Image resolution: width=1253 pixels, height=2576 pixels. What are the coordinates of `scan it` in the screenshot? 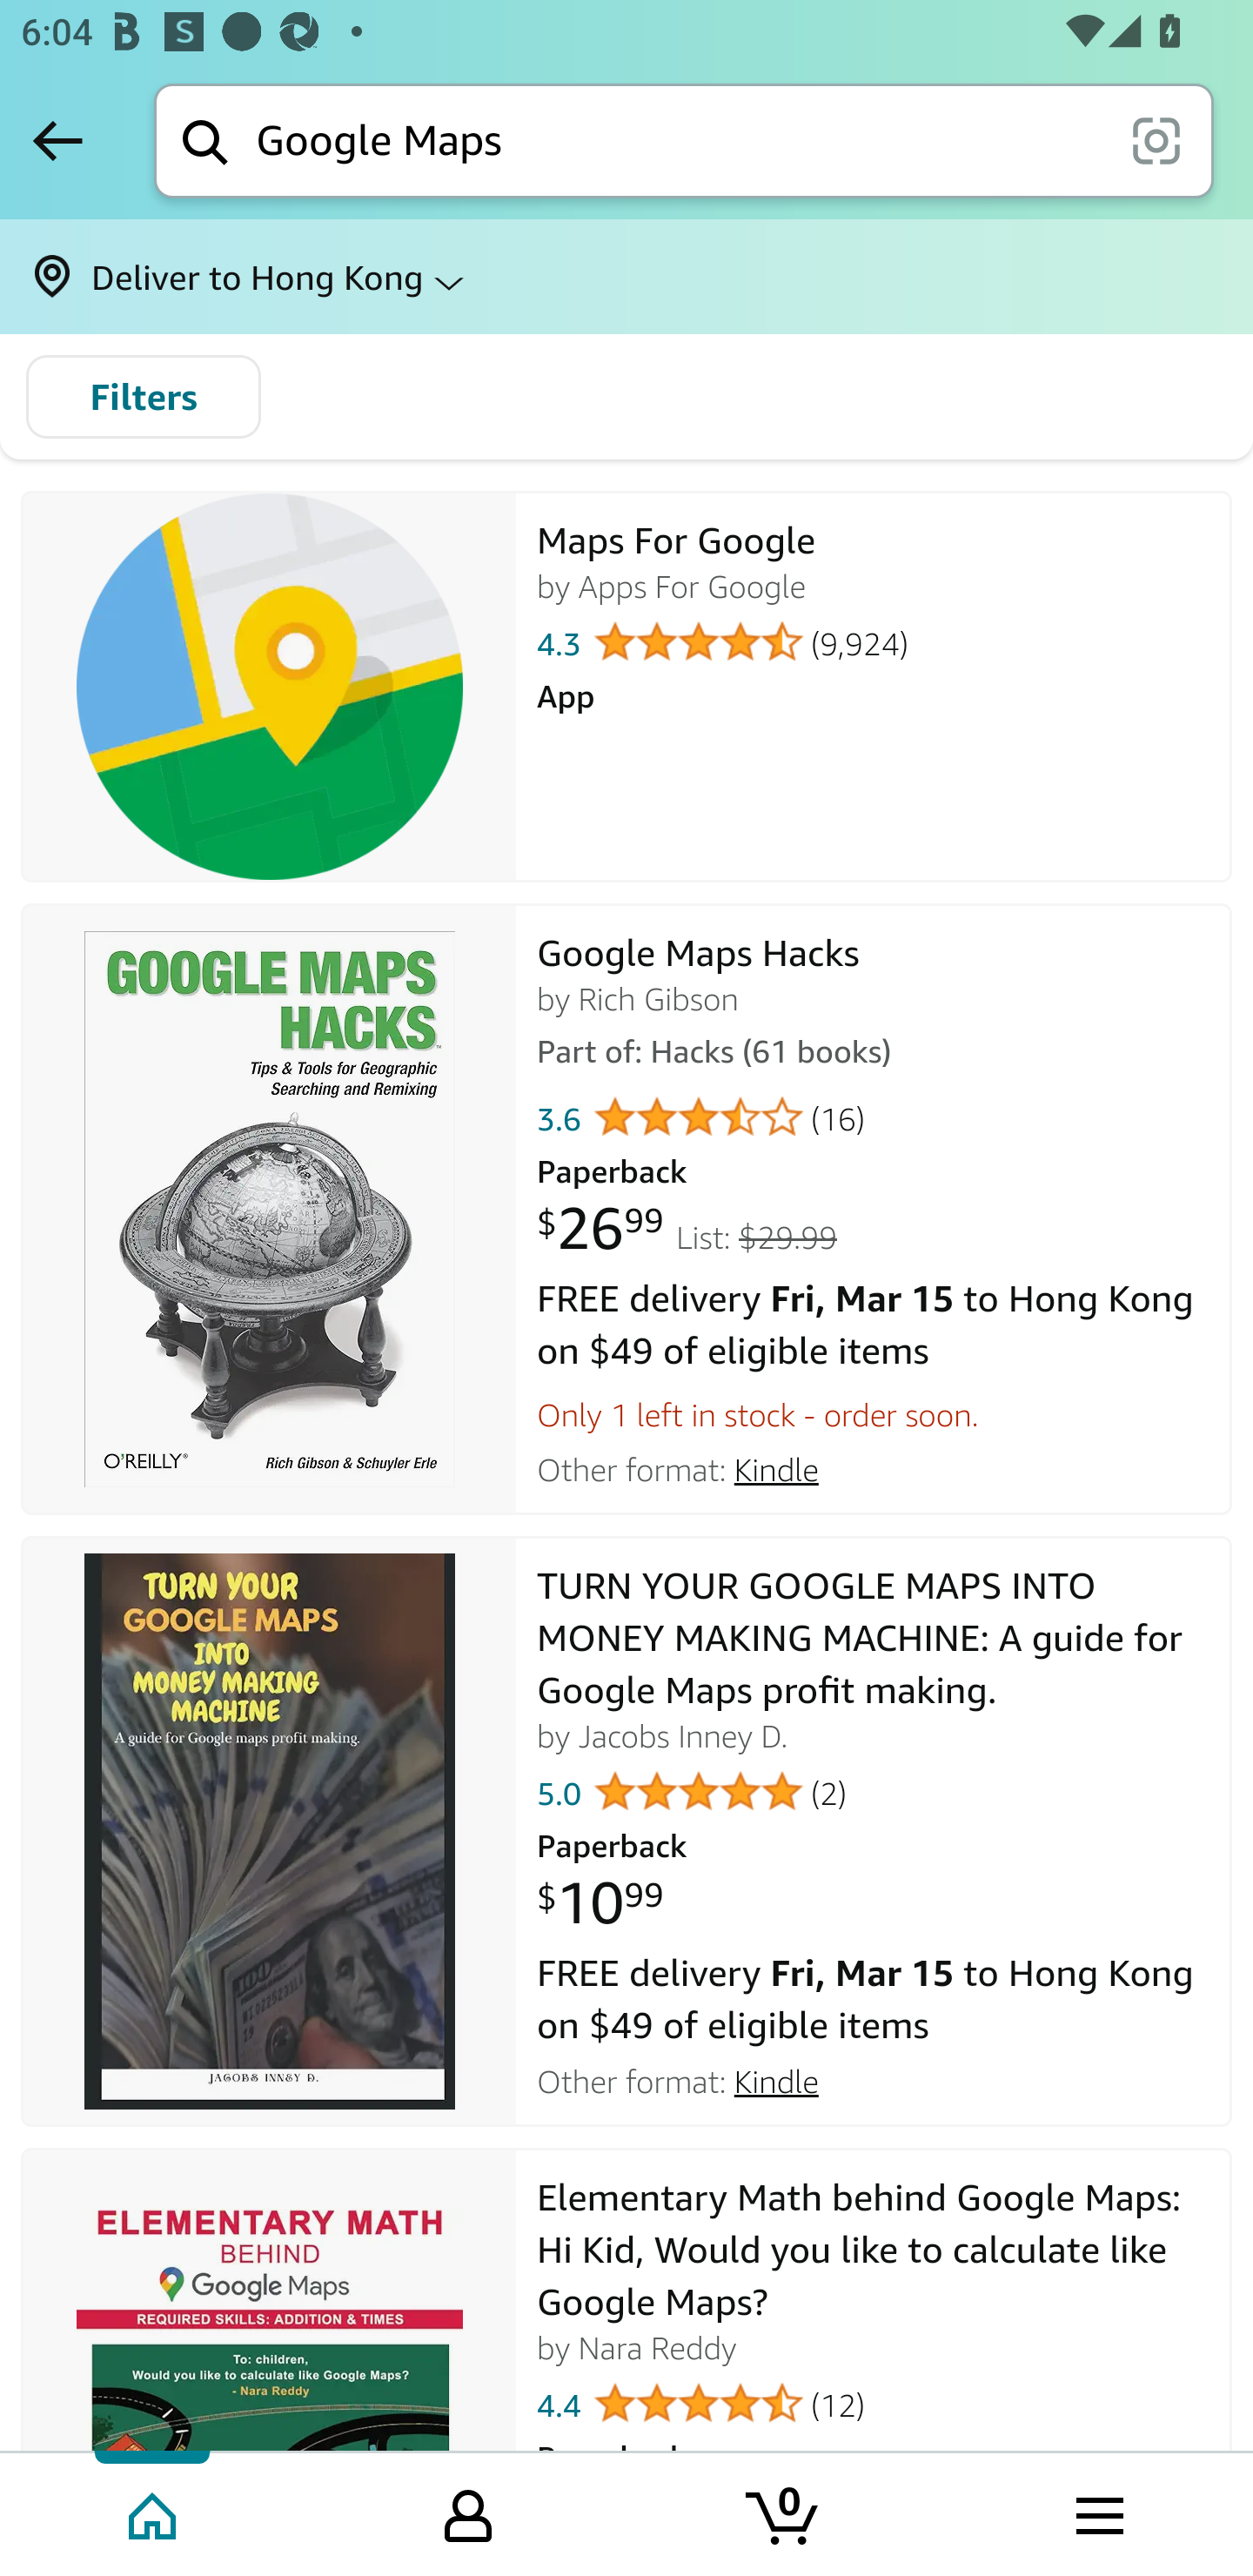 It's located at (1156, 139).